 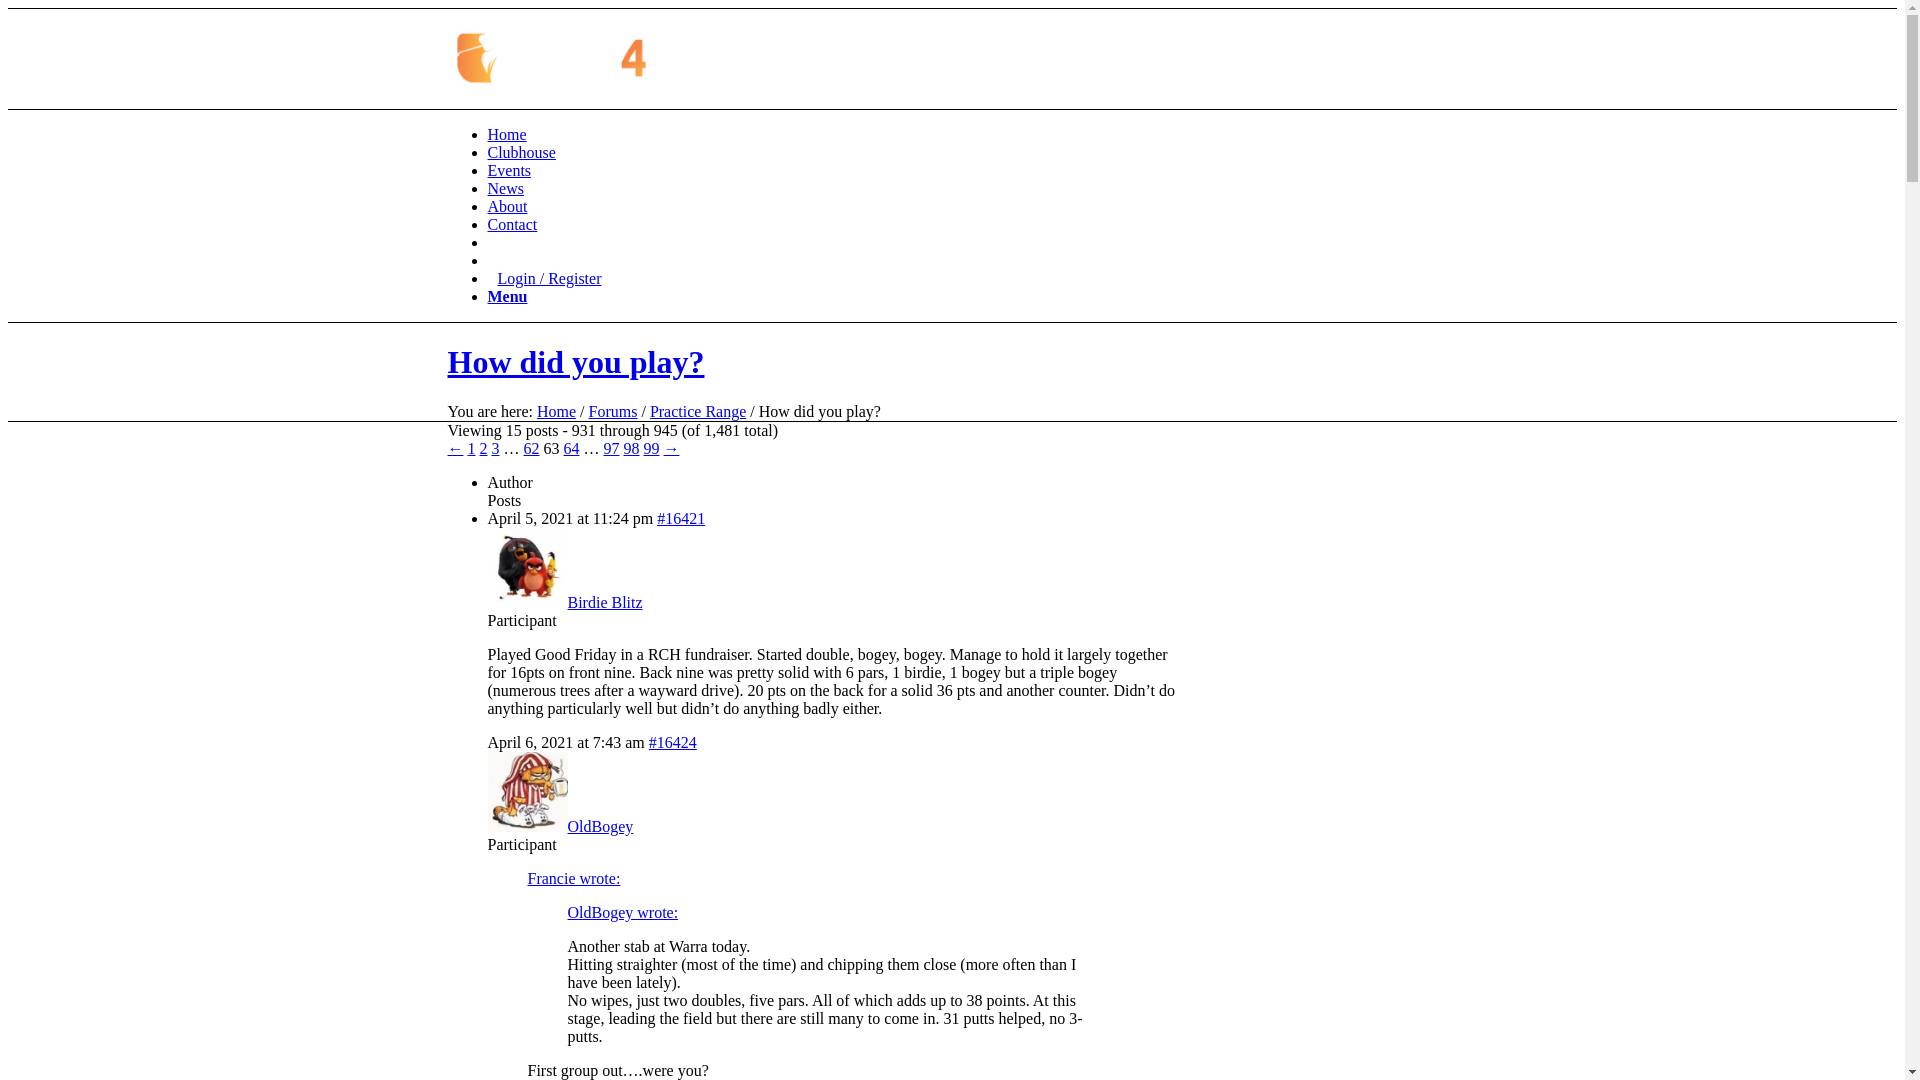 I want to click on How did you play?, so click(x=576, y=362).